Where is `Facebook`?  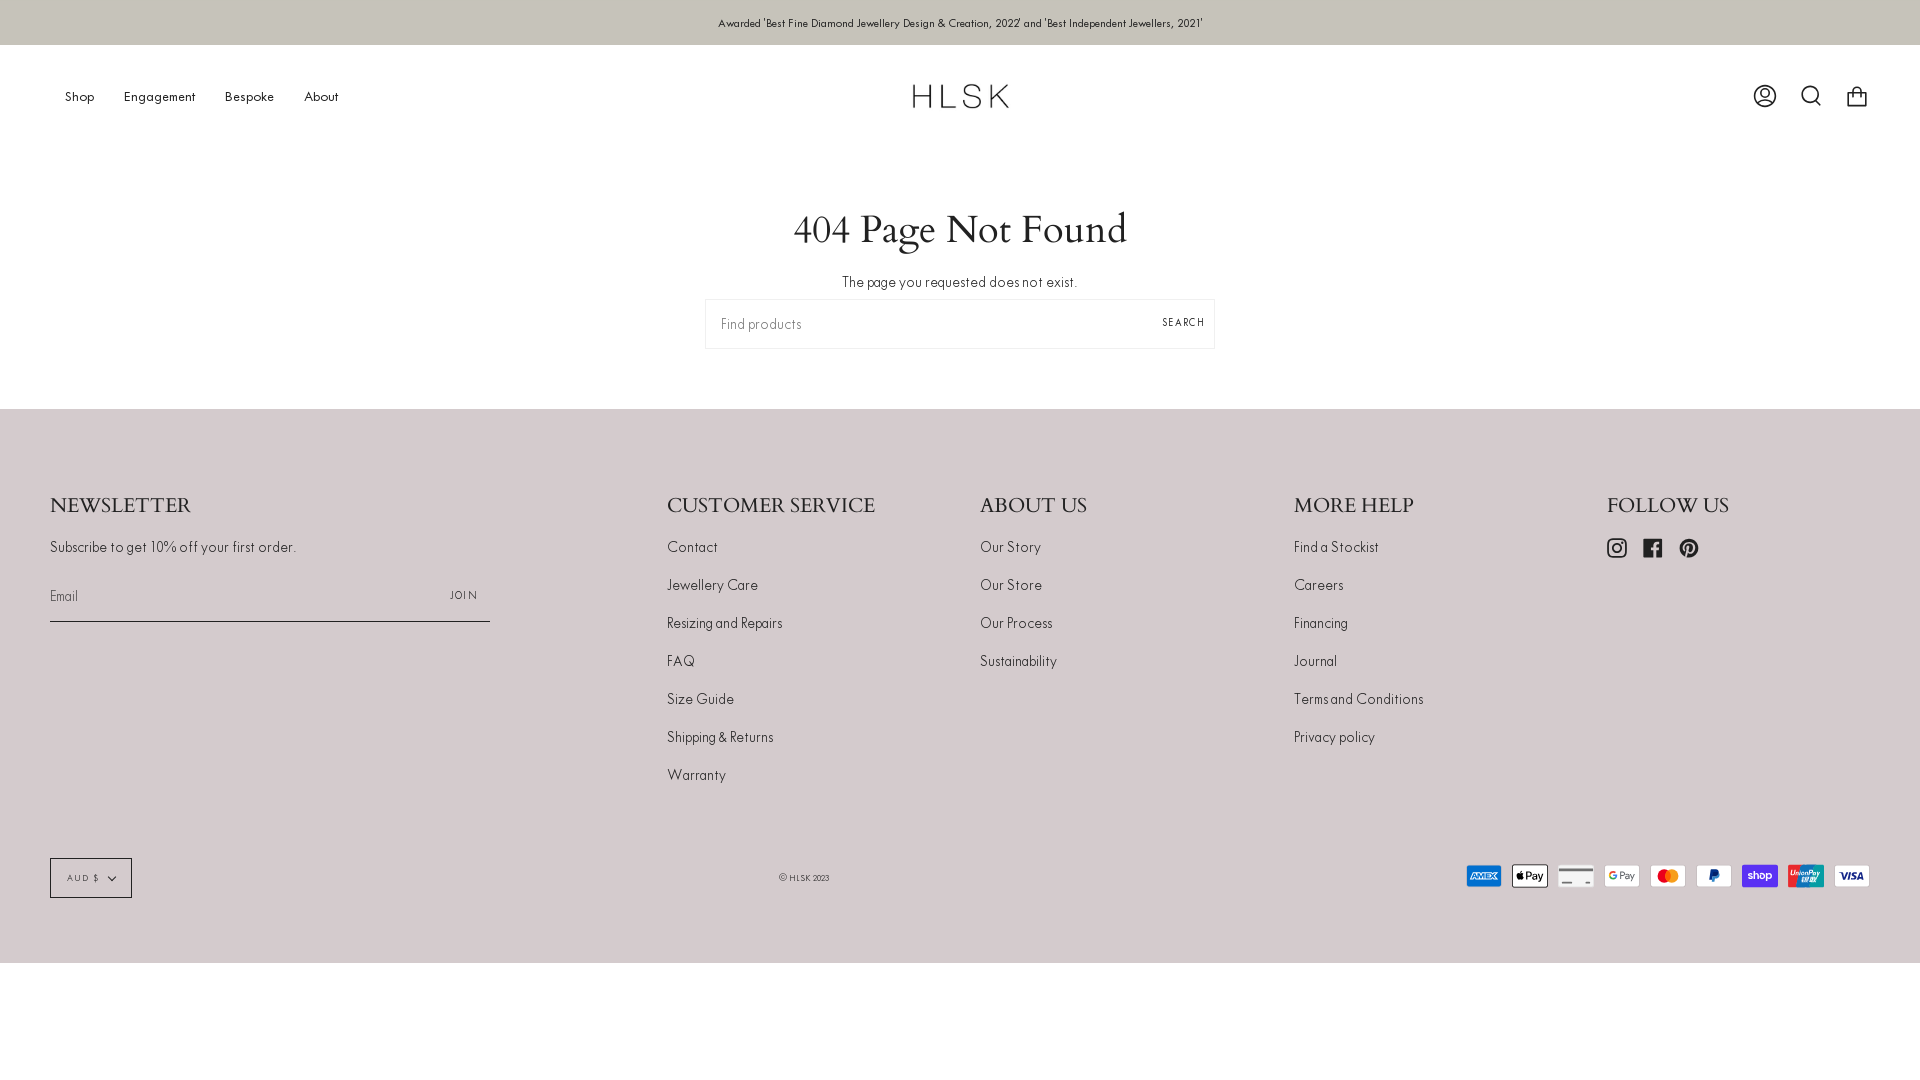
Facebook is located at coordinates (1653, 547).